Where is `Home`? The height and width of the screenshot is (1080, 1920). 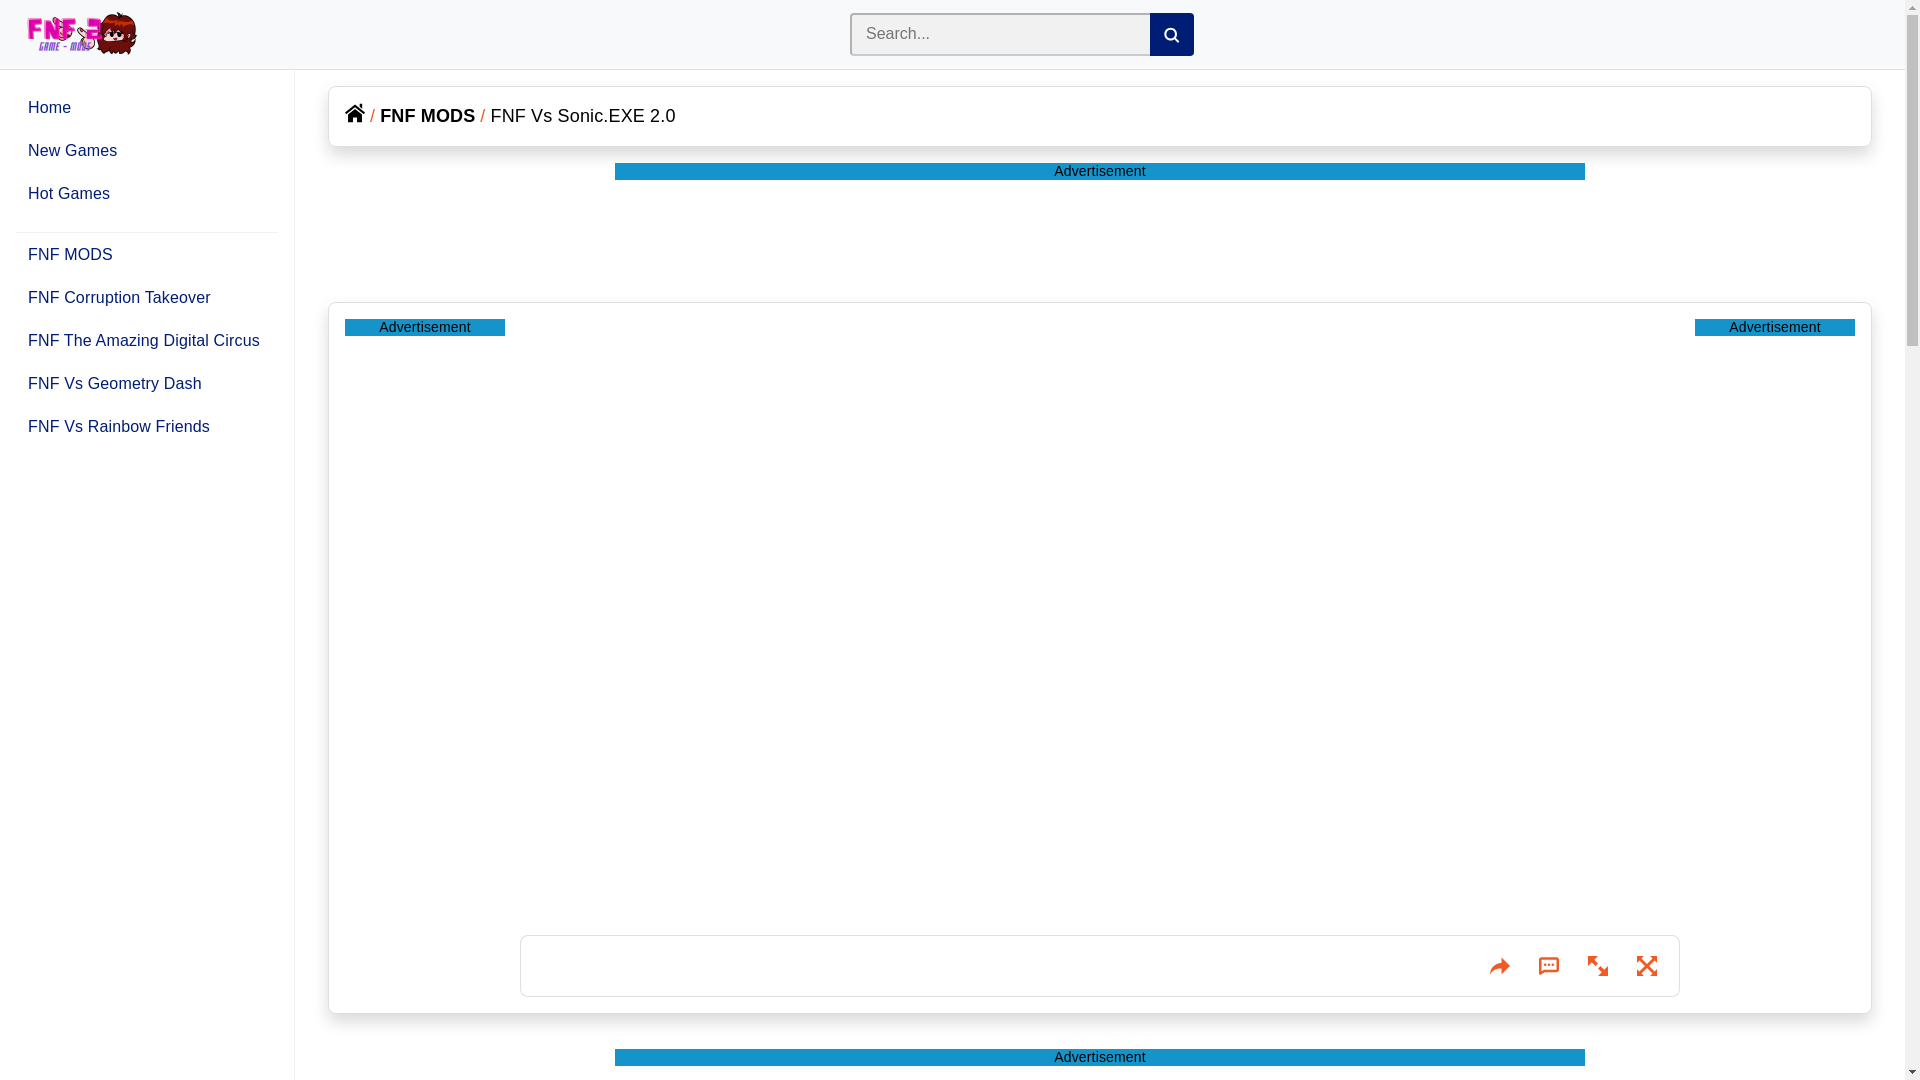 Home is located at coordinates (354, 112).